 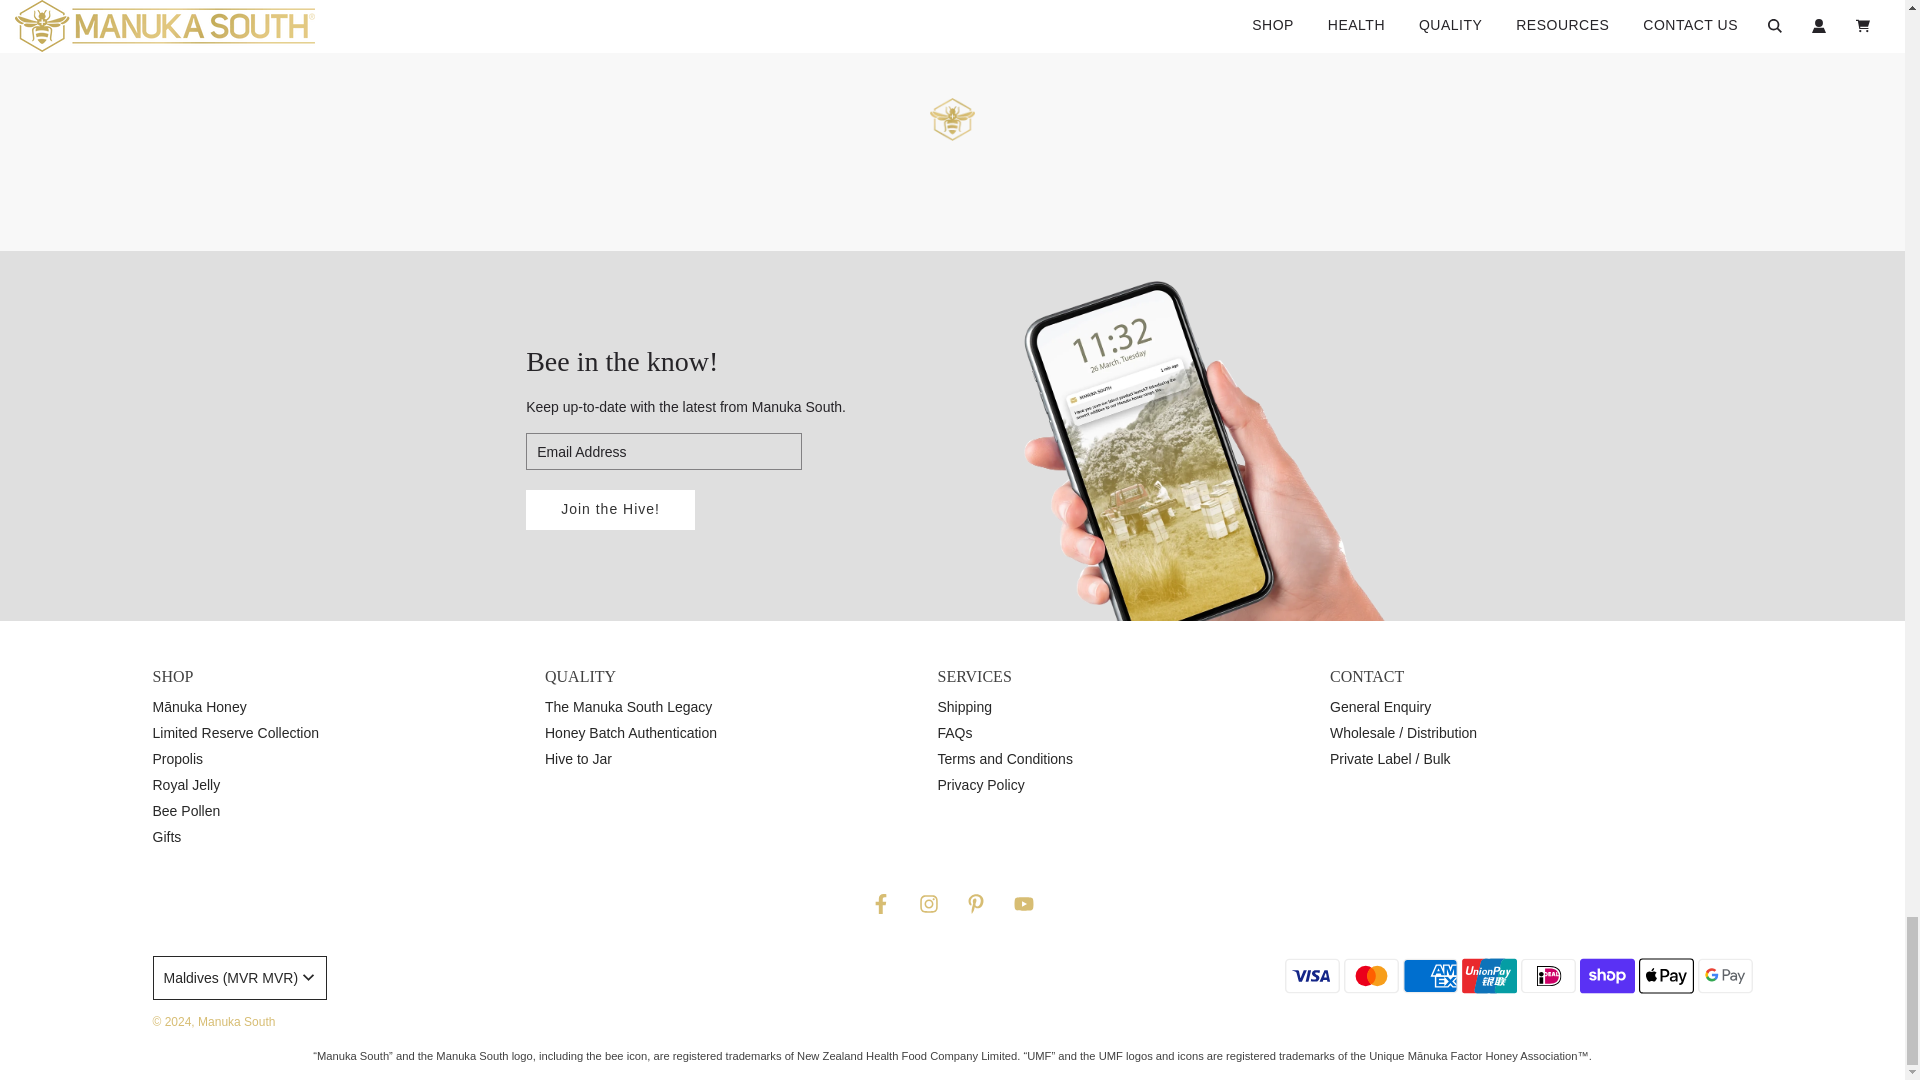 I want to click on Shop Pay, so click(x=1608, y=975).